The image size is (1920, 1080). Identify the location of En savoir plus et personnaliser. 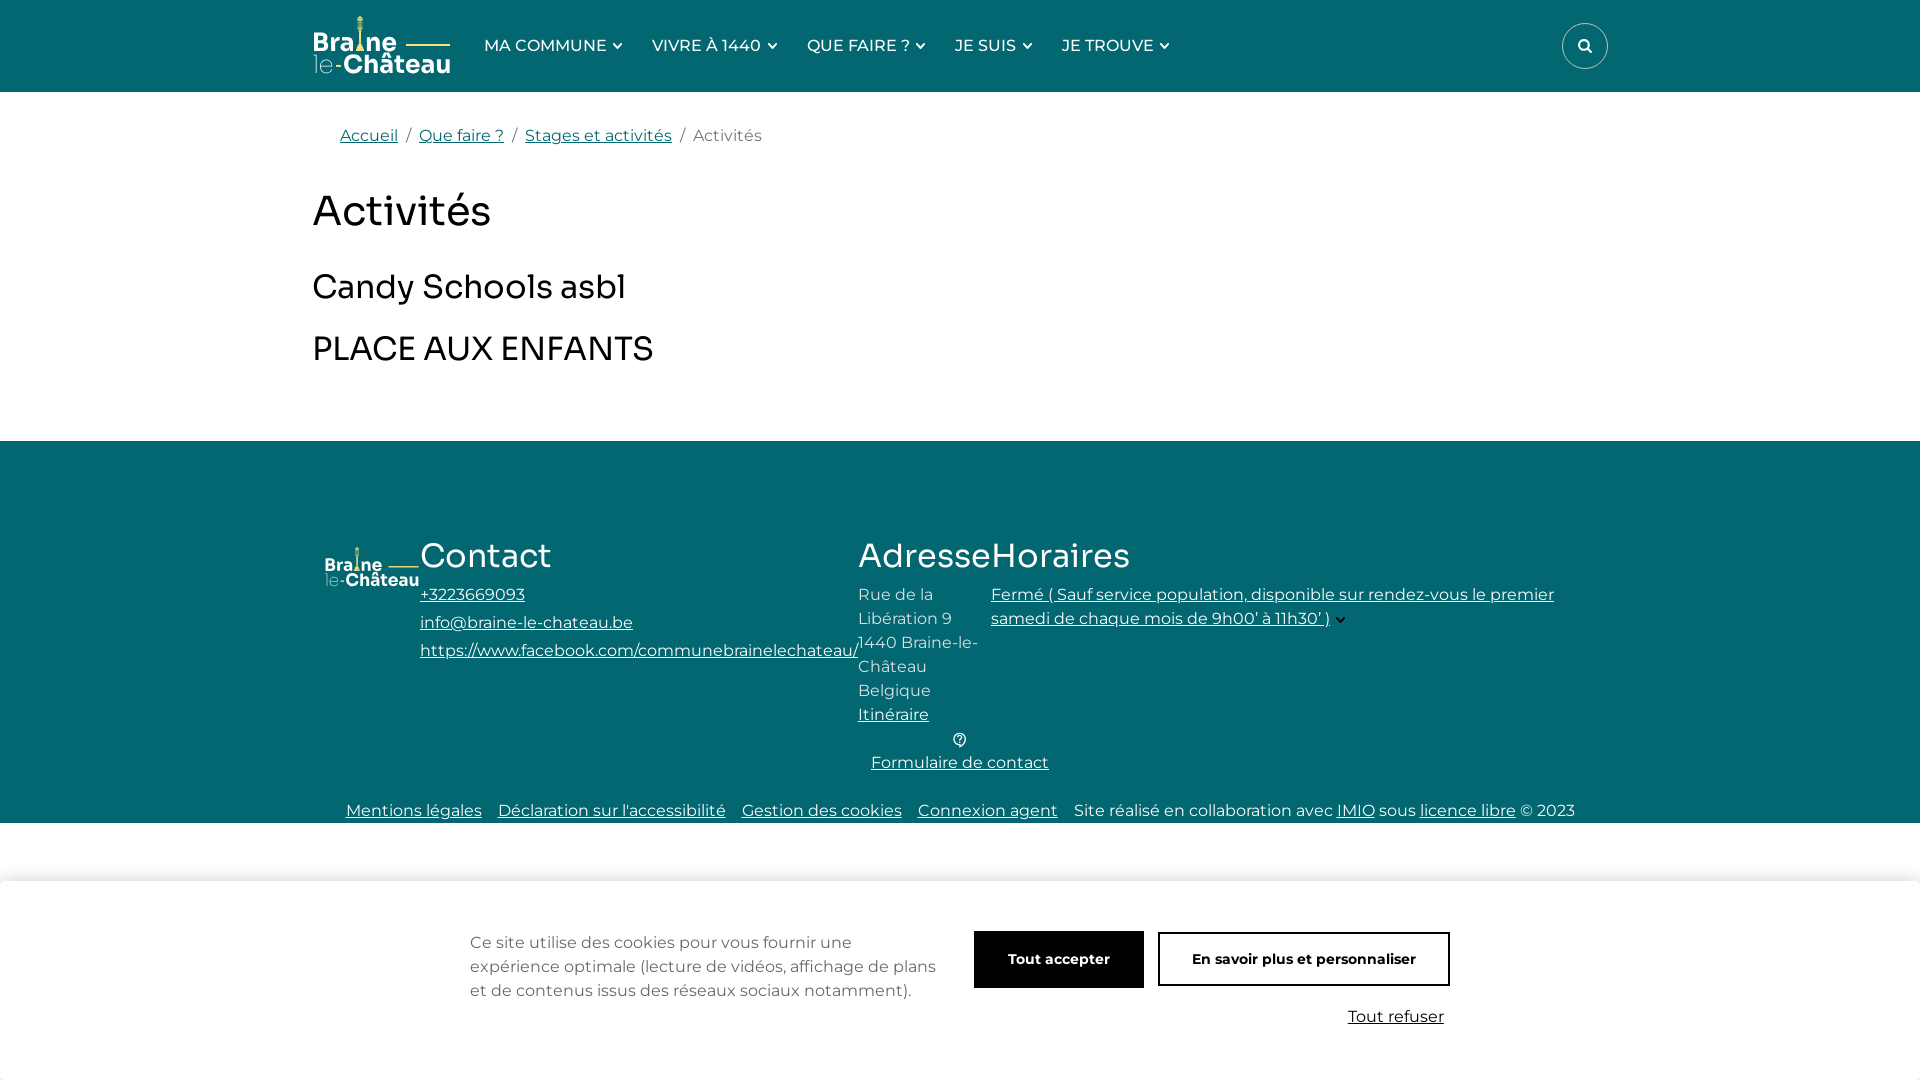
(1304, 959).